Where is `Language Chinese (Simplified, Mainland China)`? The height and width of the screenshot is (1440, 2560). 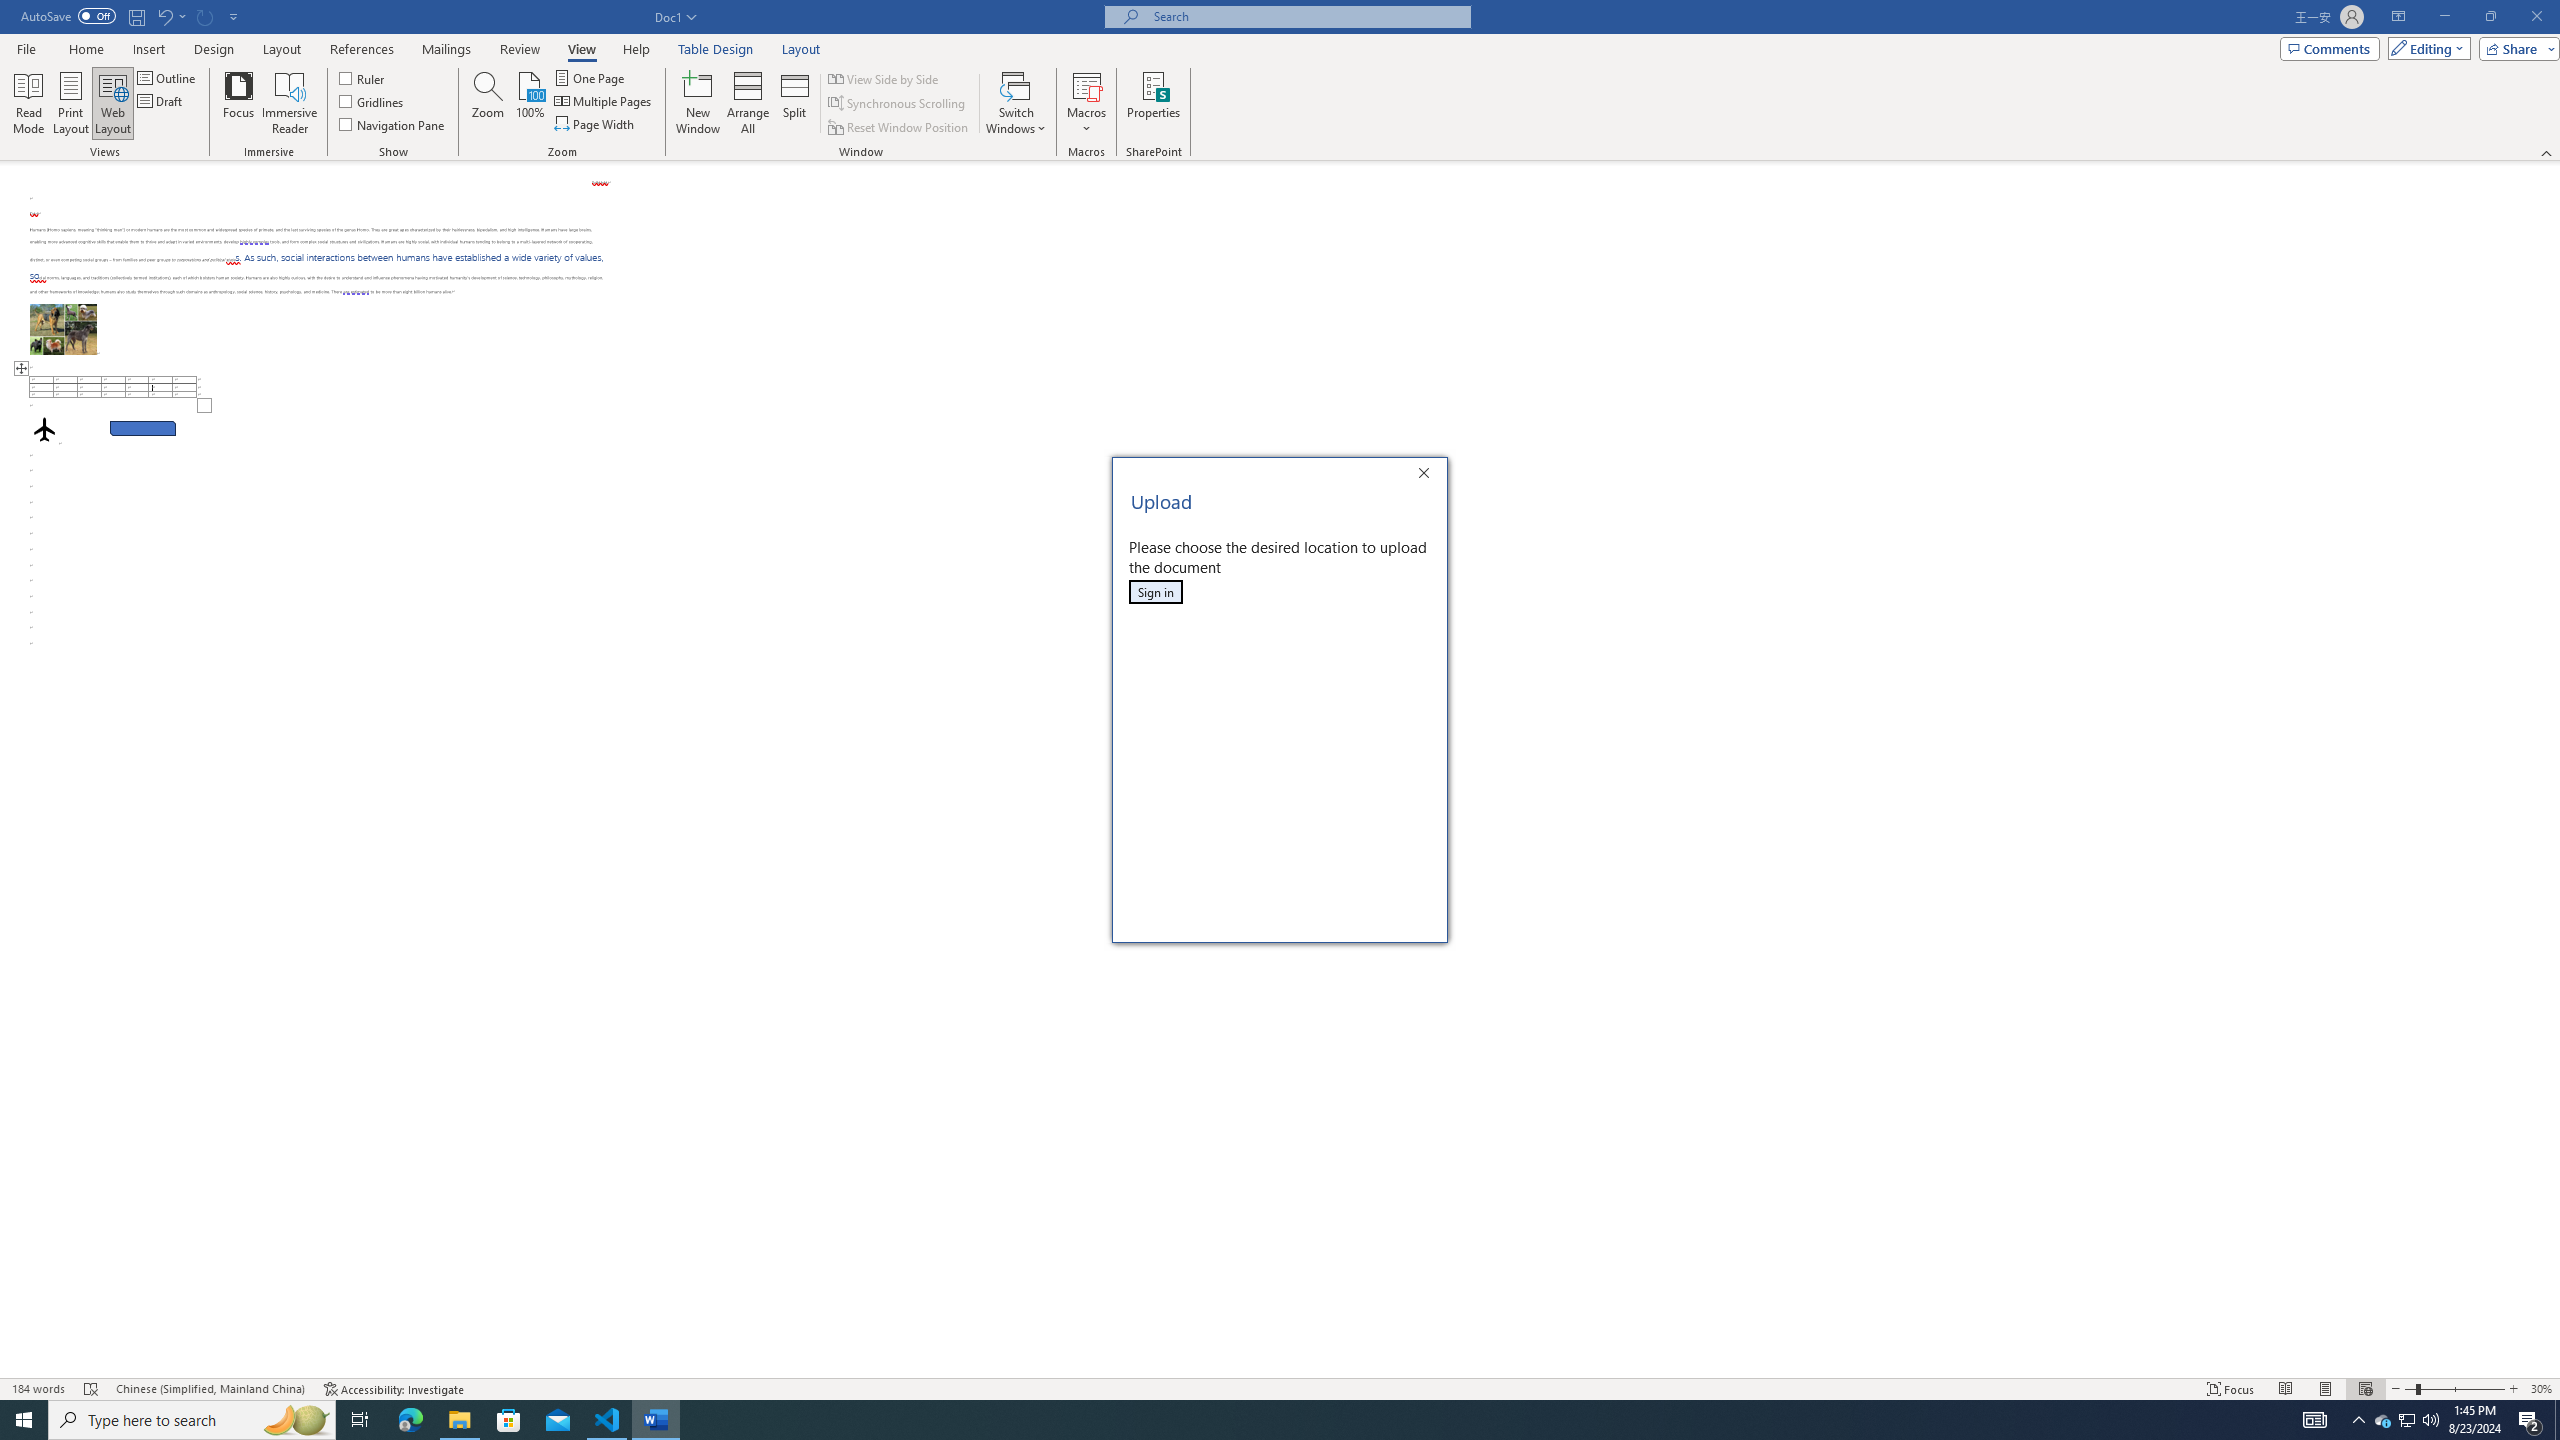 Language Chinese (Simplified, Mainland China) is located at coordinates (210, 1389).